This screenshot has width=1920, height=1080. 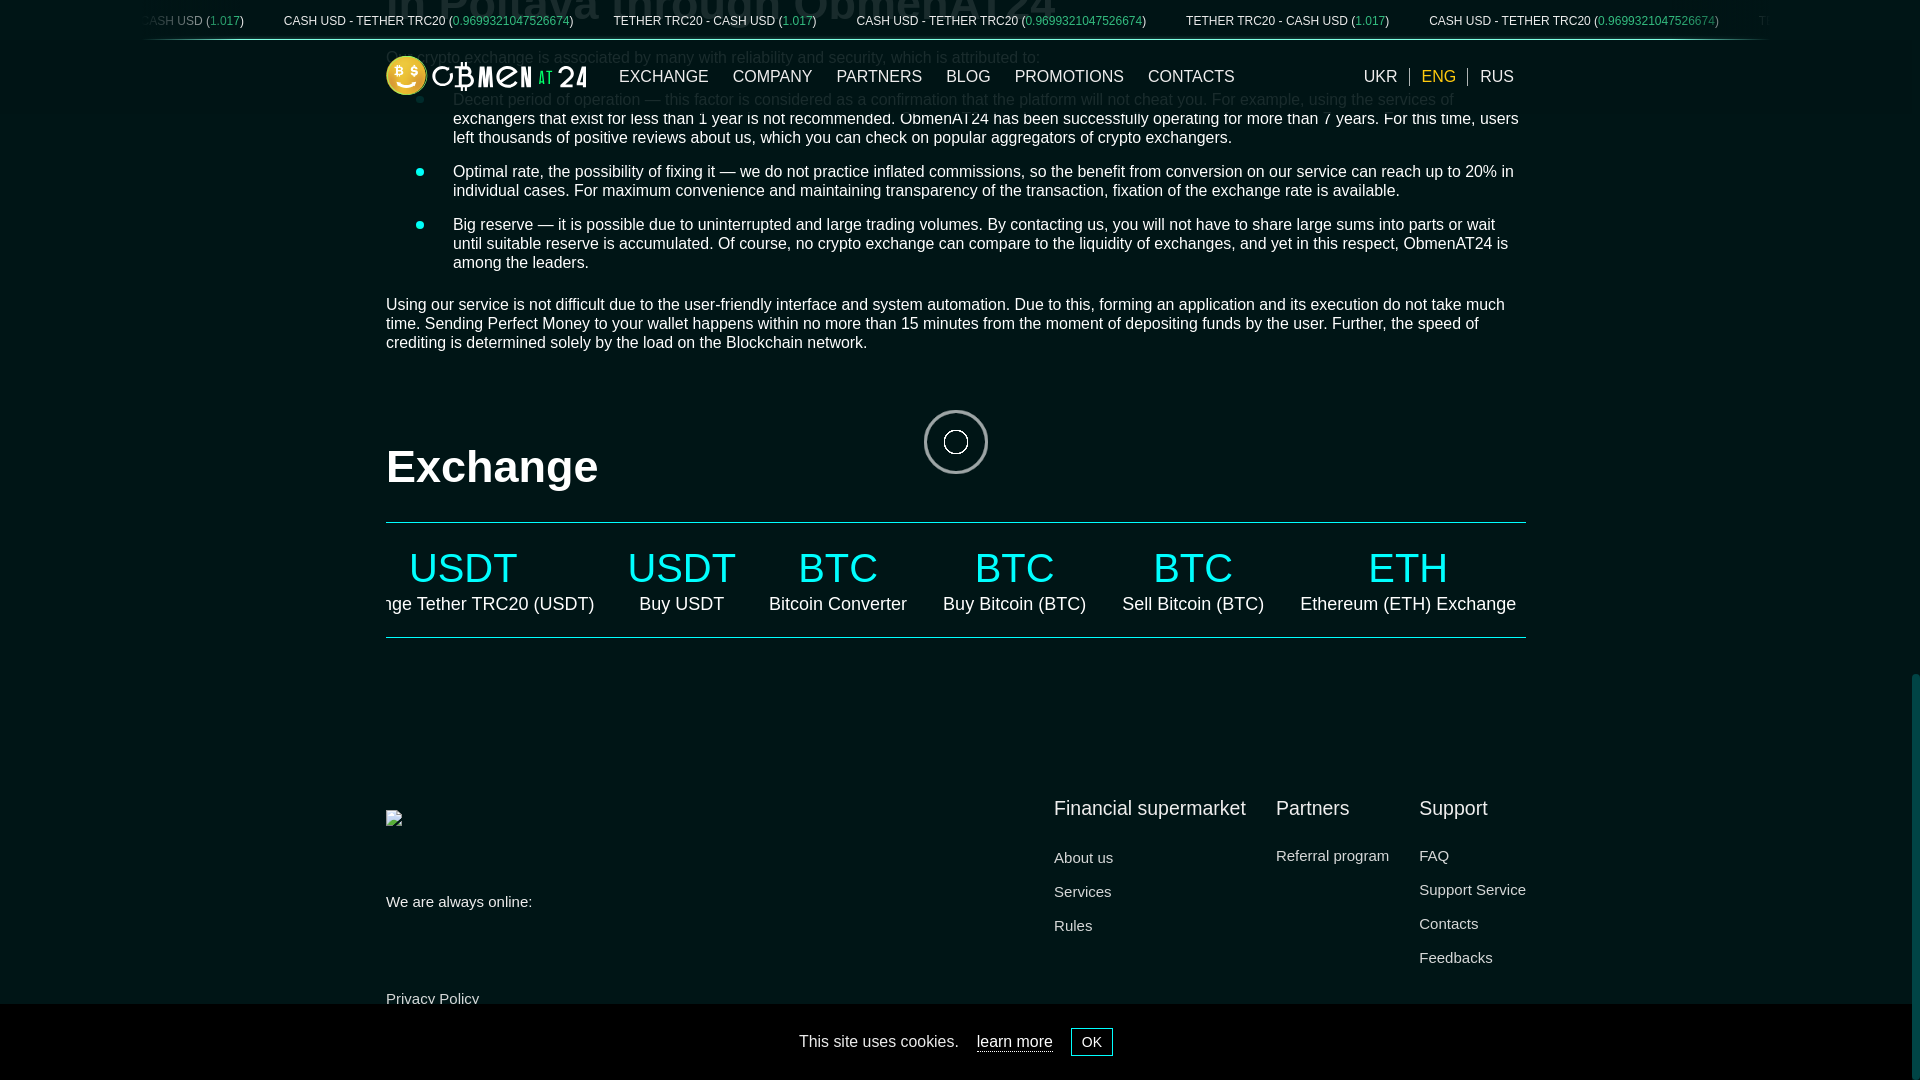 What do you see at coordinates (1082, 890) in the screenshot?
I see `Services` at bounding box center [1082, 890].